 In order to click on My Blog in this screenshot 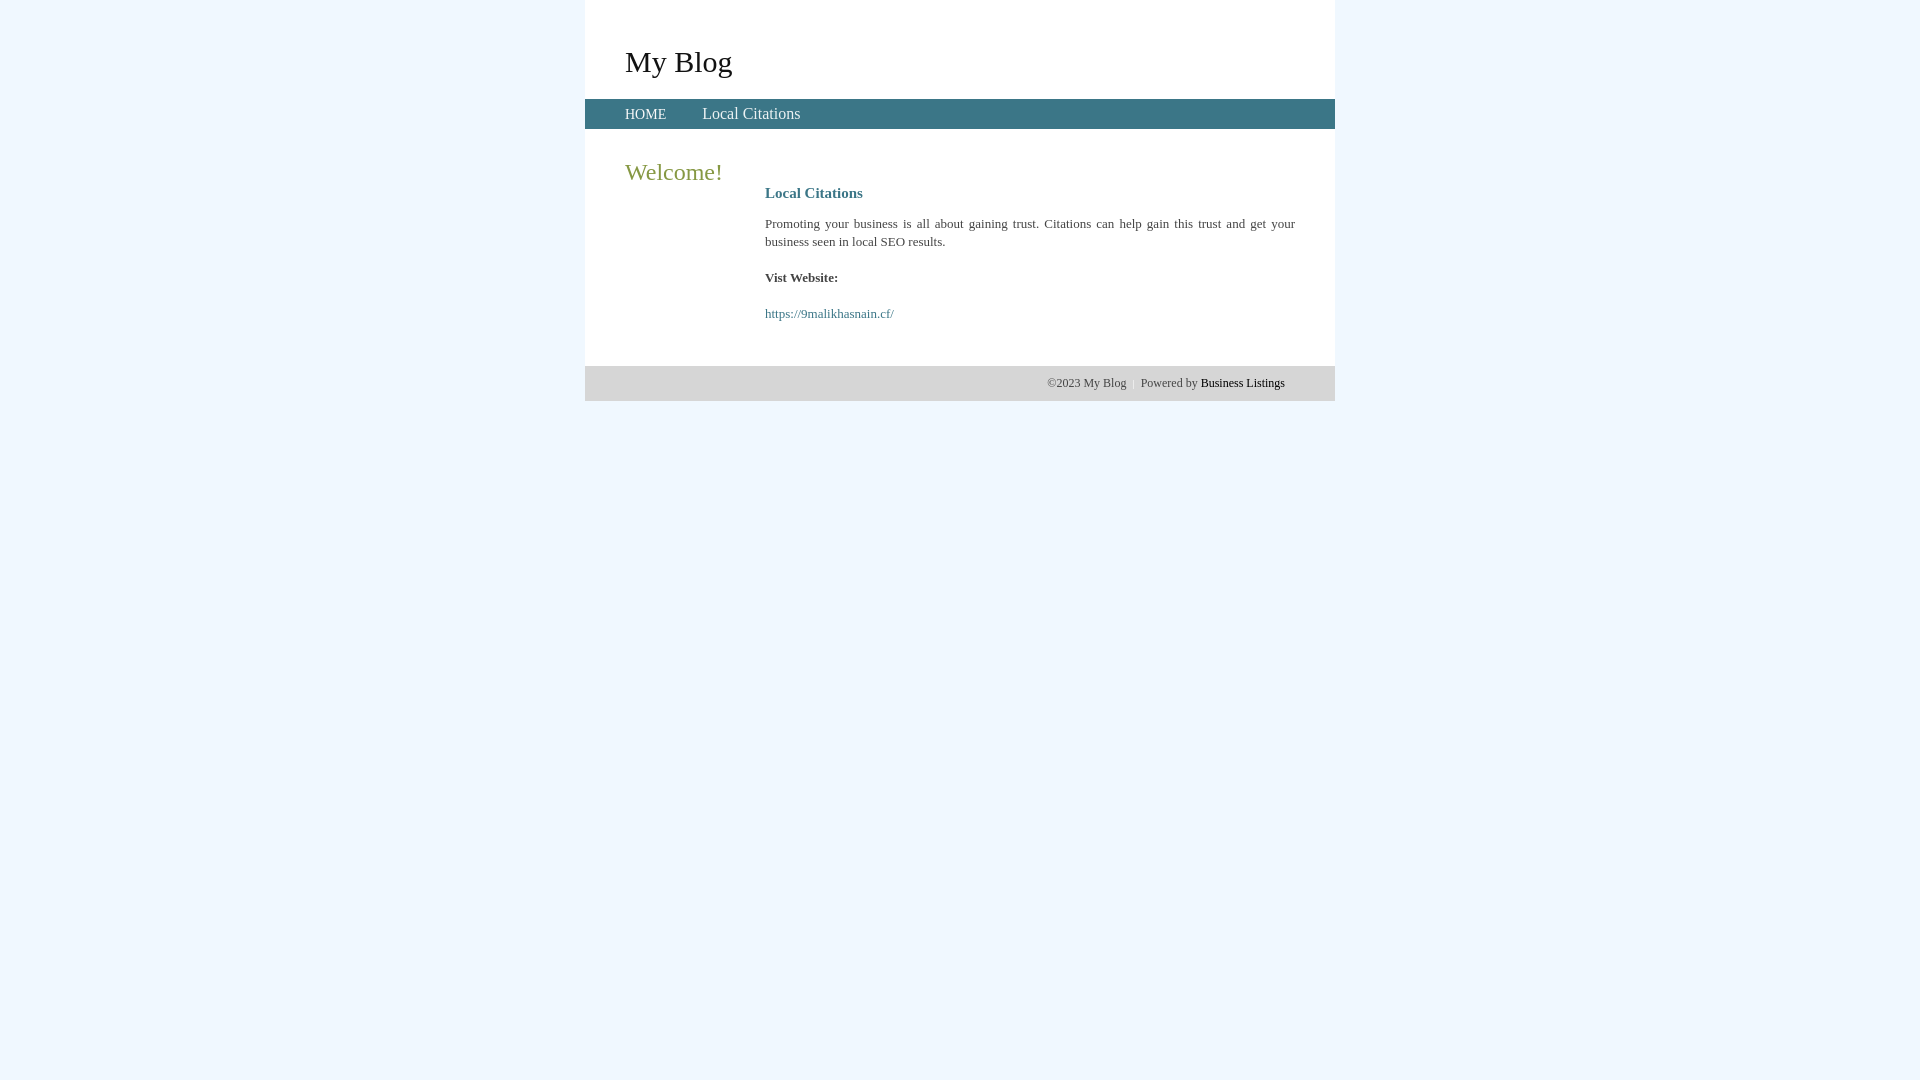, I will do `click(679, 61)`.